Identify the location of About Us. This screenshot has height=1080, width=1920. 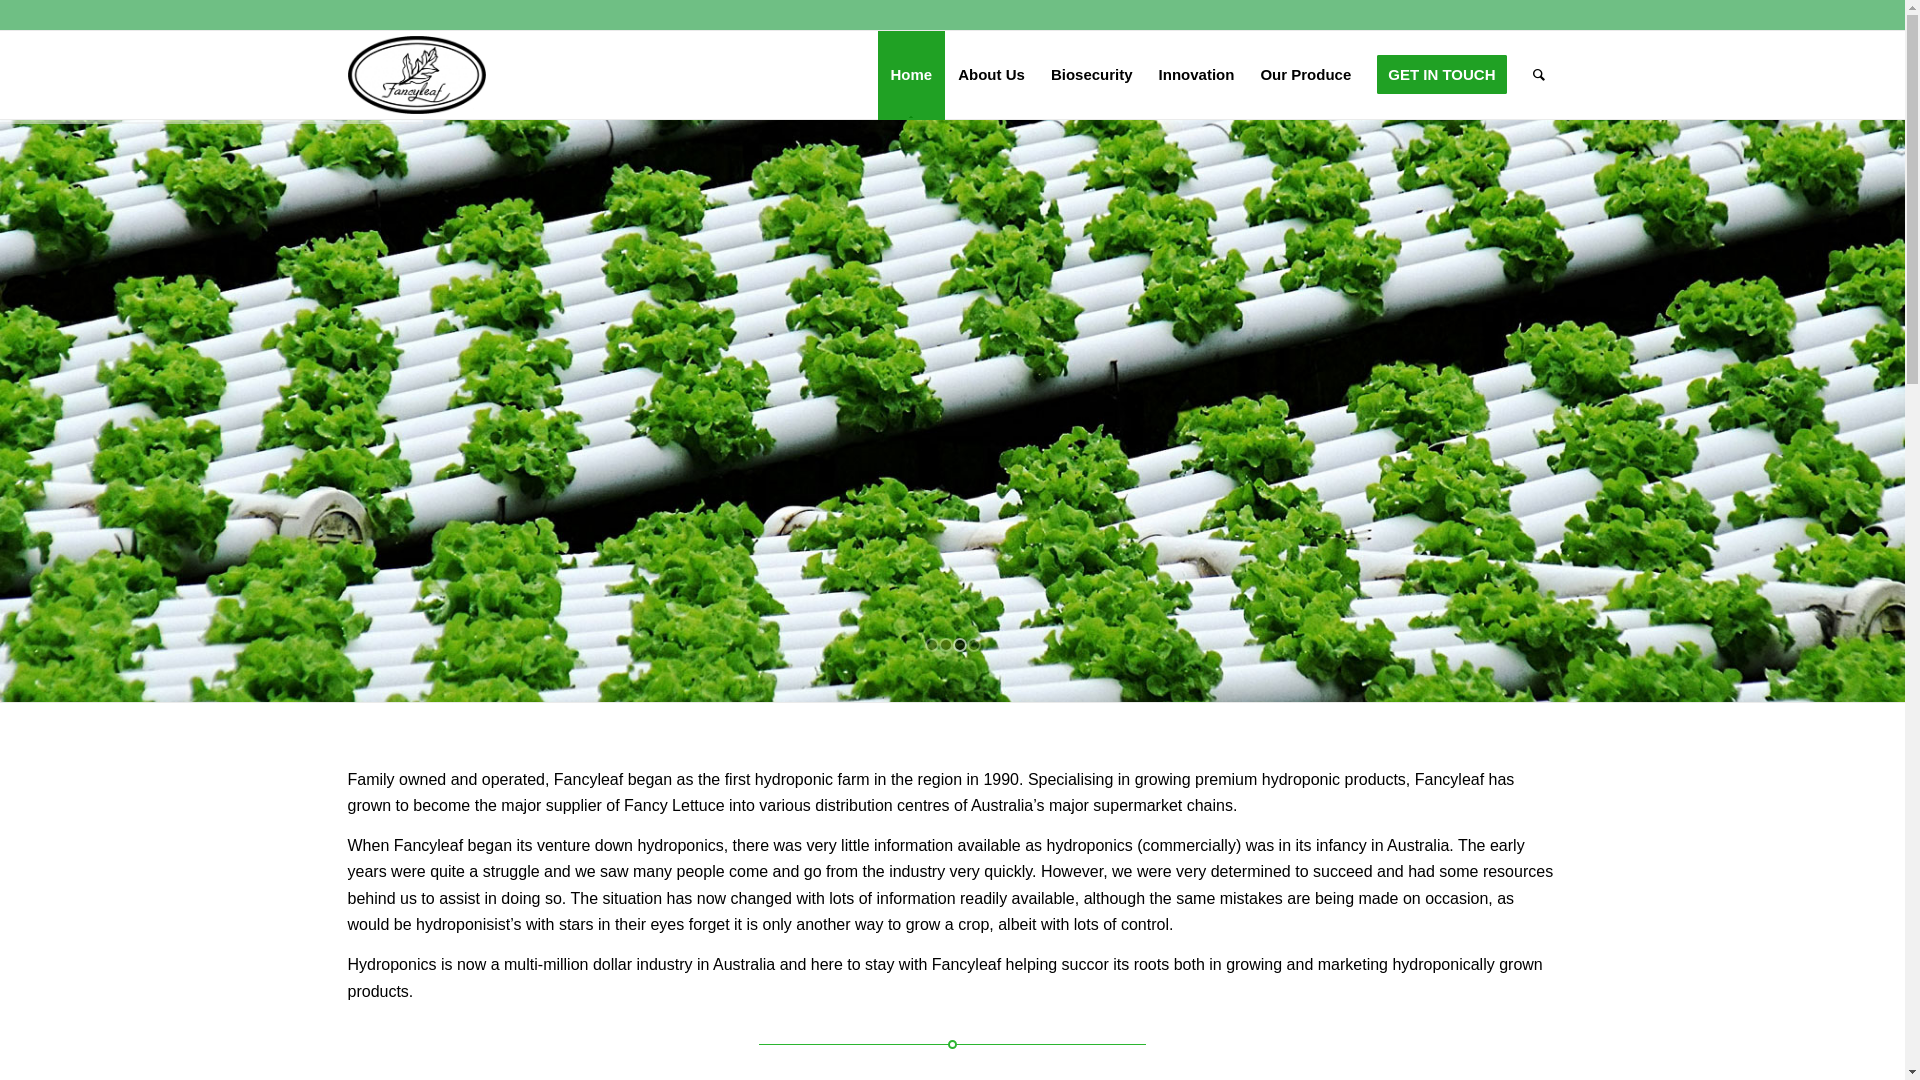
(992, 75).